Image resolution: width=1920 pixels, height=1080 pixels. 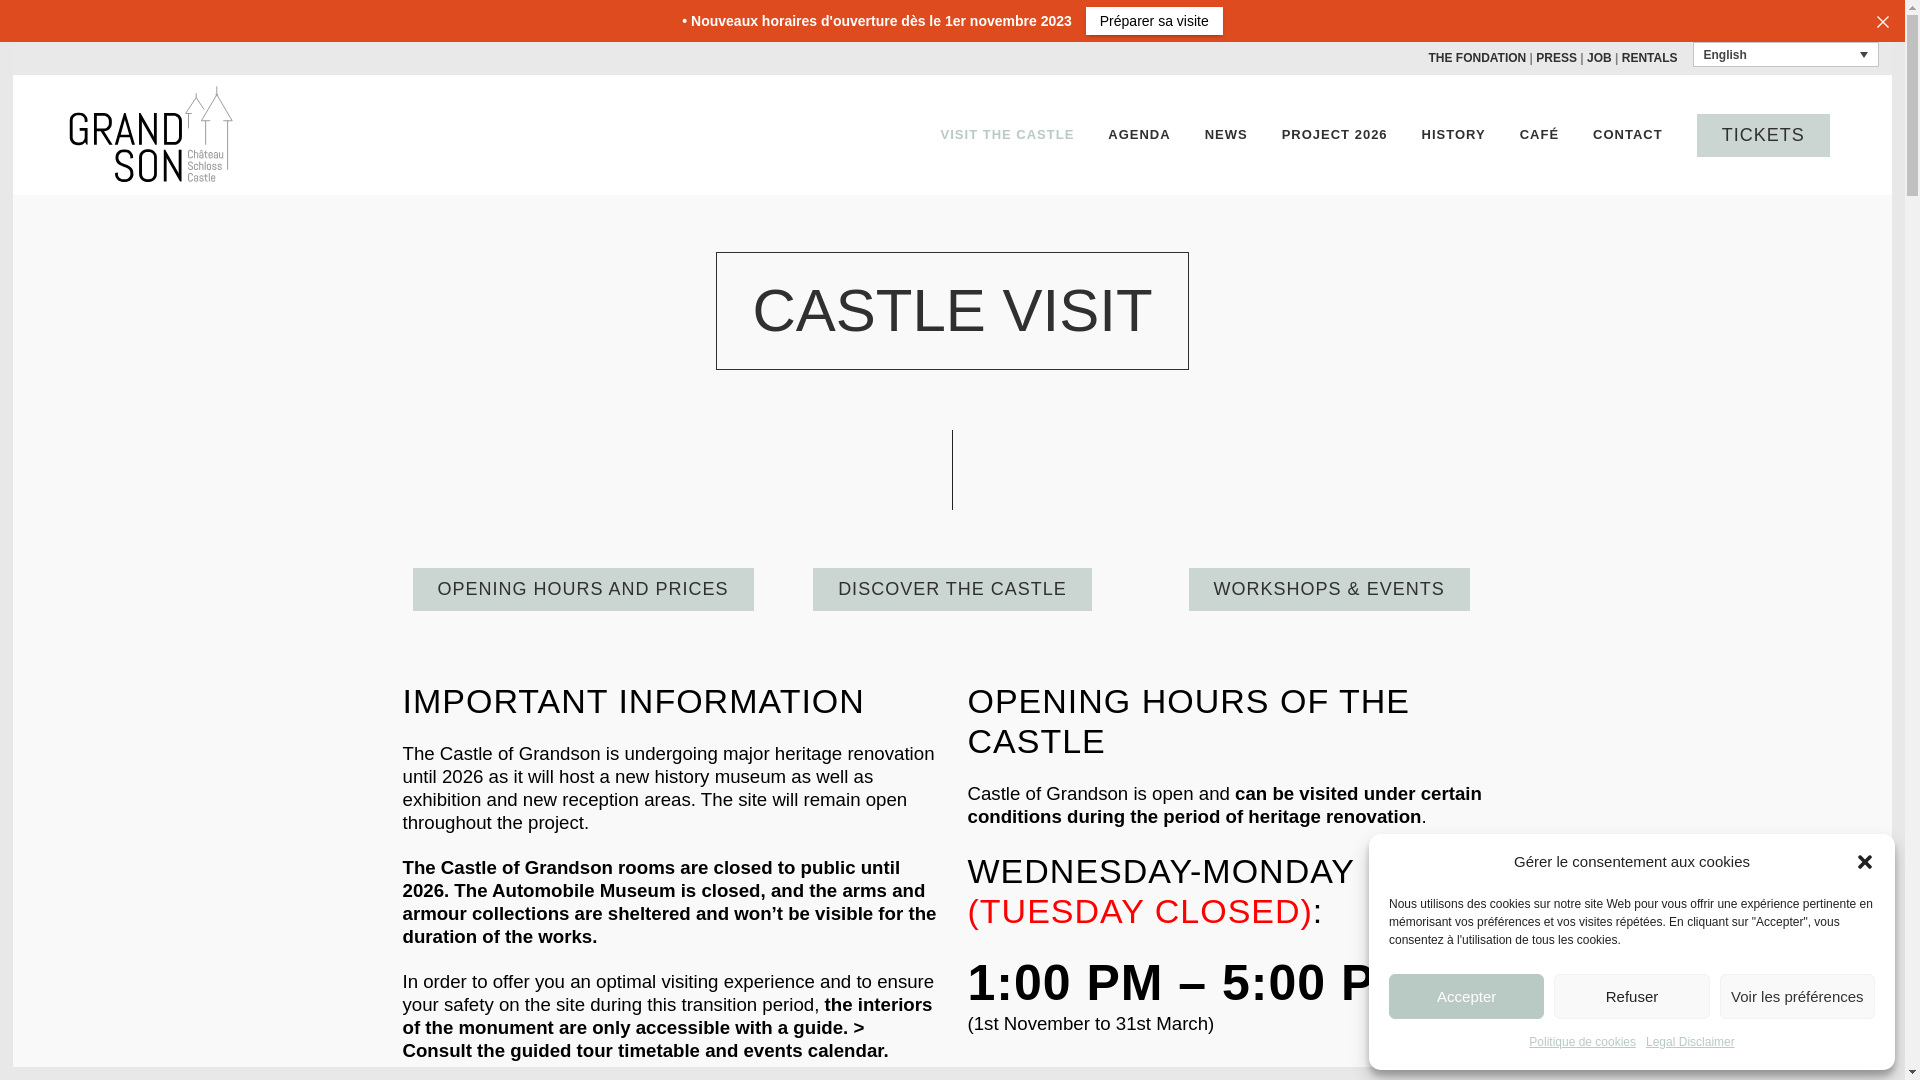 I want to click on Refuser, so click(x=1632, y=996).